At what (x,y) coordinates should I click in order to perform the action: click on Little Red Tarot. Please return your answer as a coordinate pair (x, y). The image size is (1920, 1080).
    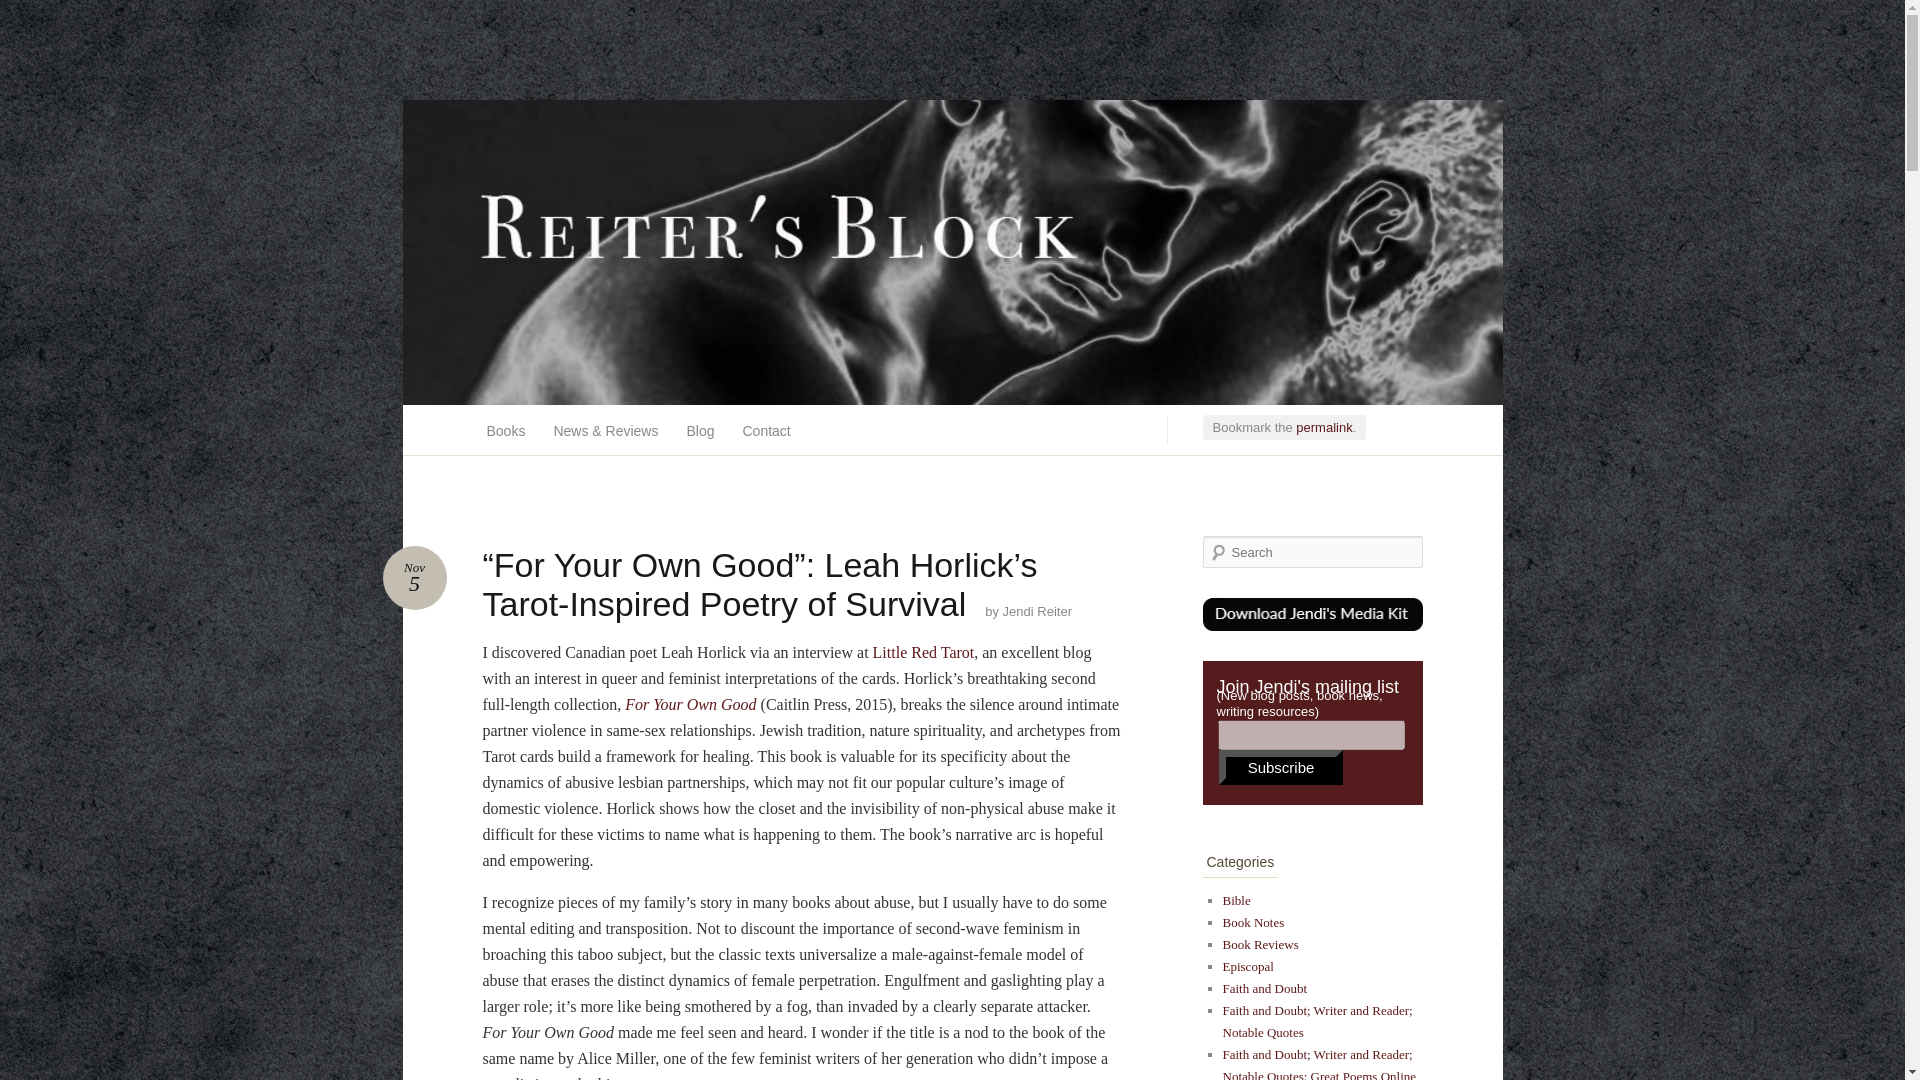
    Looking at the image, I should click on (924, 652).